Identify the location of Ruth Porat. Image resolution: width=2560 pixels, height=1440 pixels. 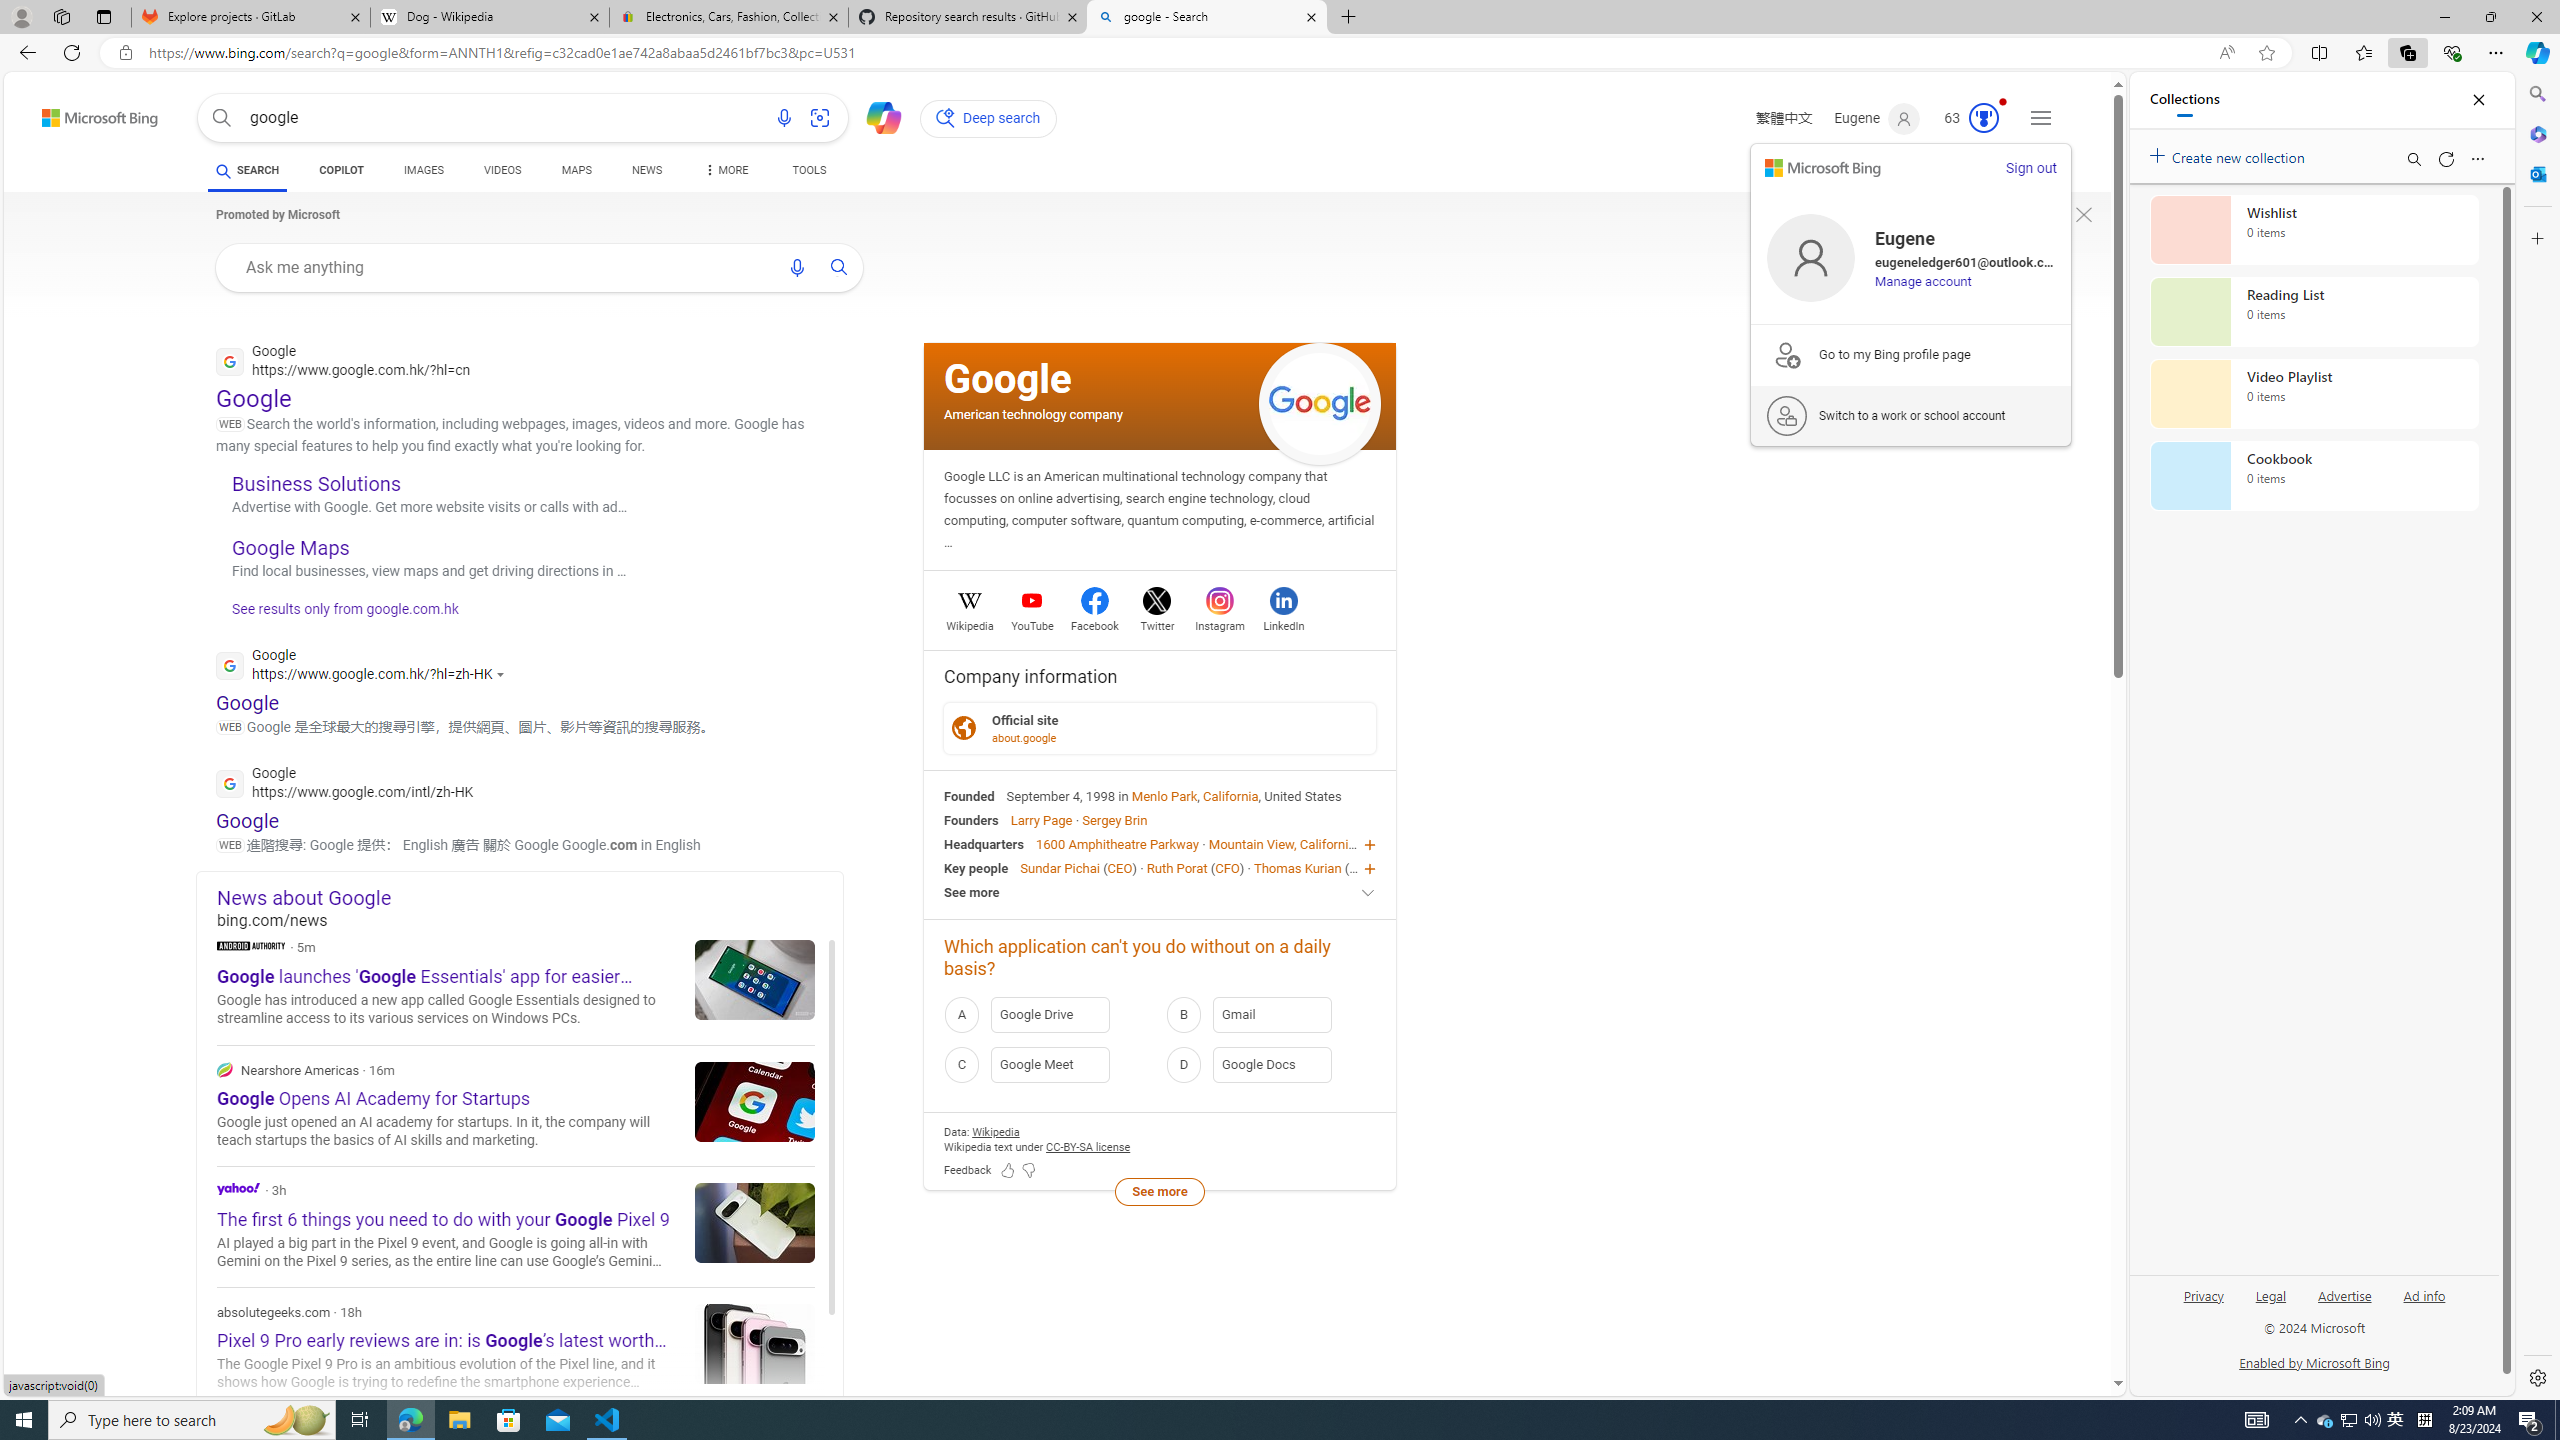
(1177, 867).